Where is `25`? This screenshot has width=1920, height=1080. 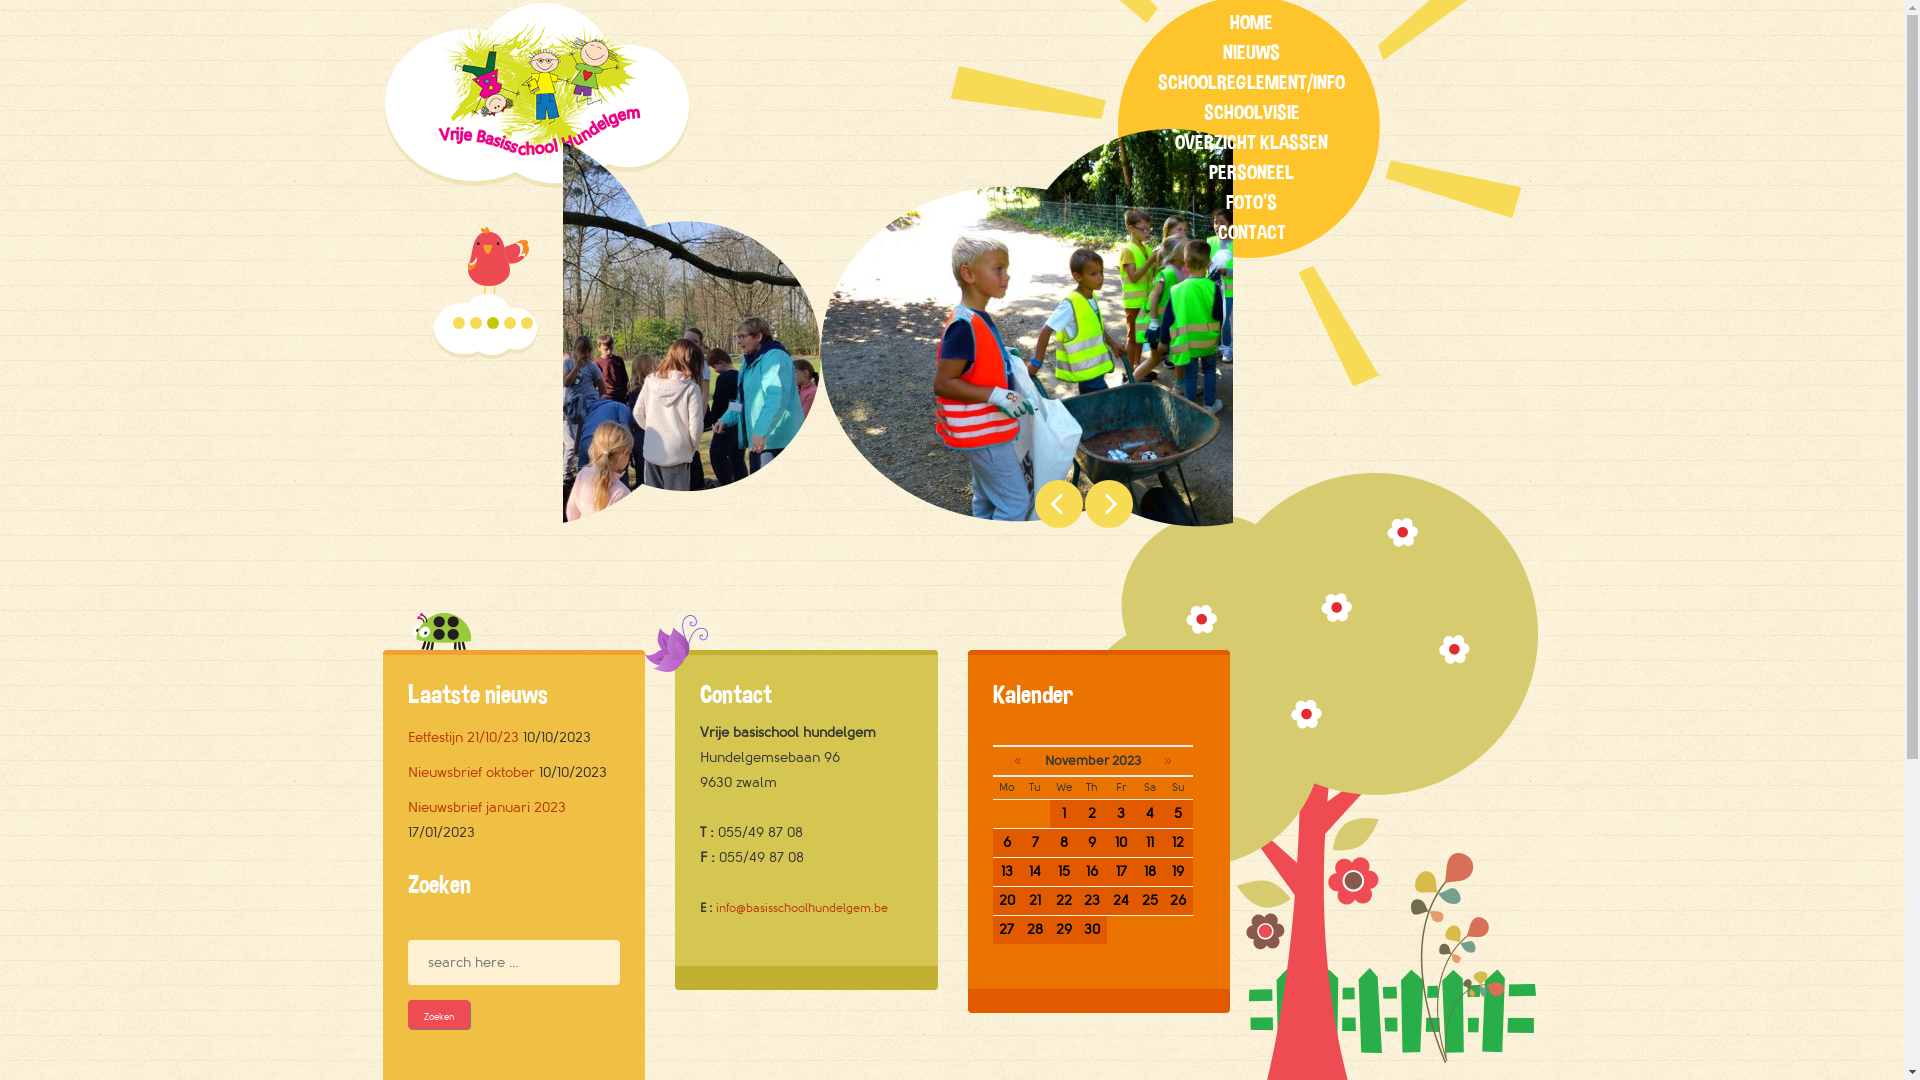
25 is located at coordinates (1150, 901).